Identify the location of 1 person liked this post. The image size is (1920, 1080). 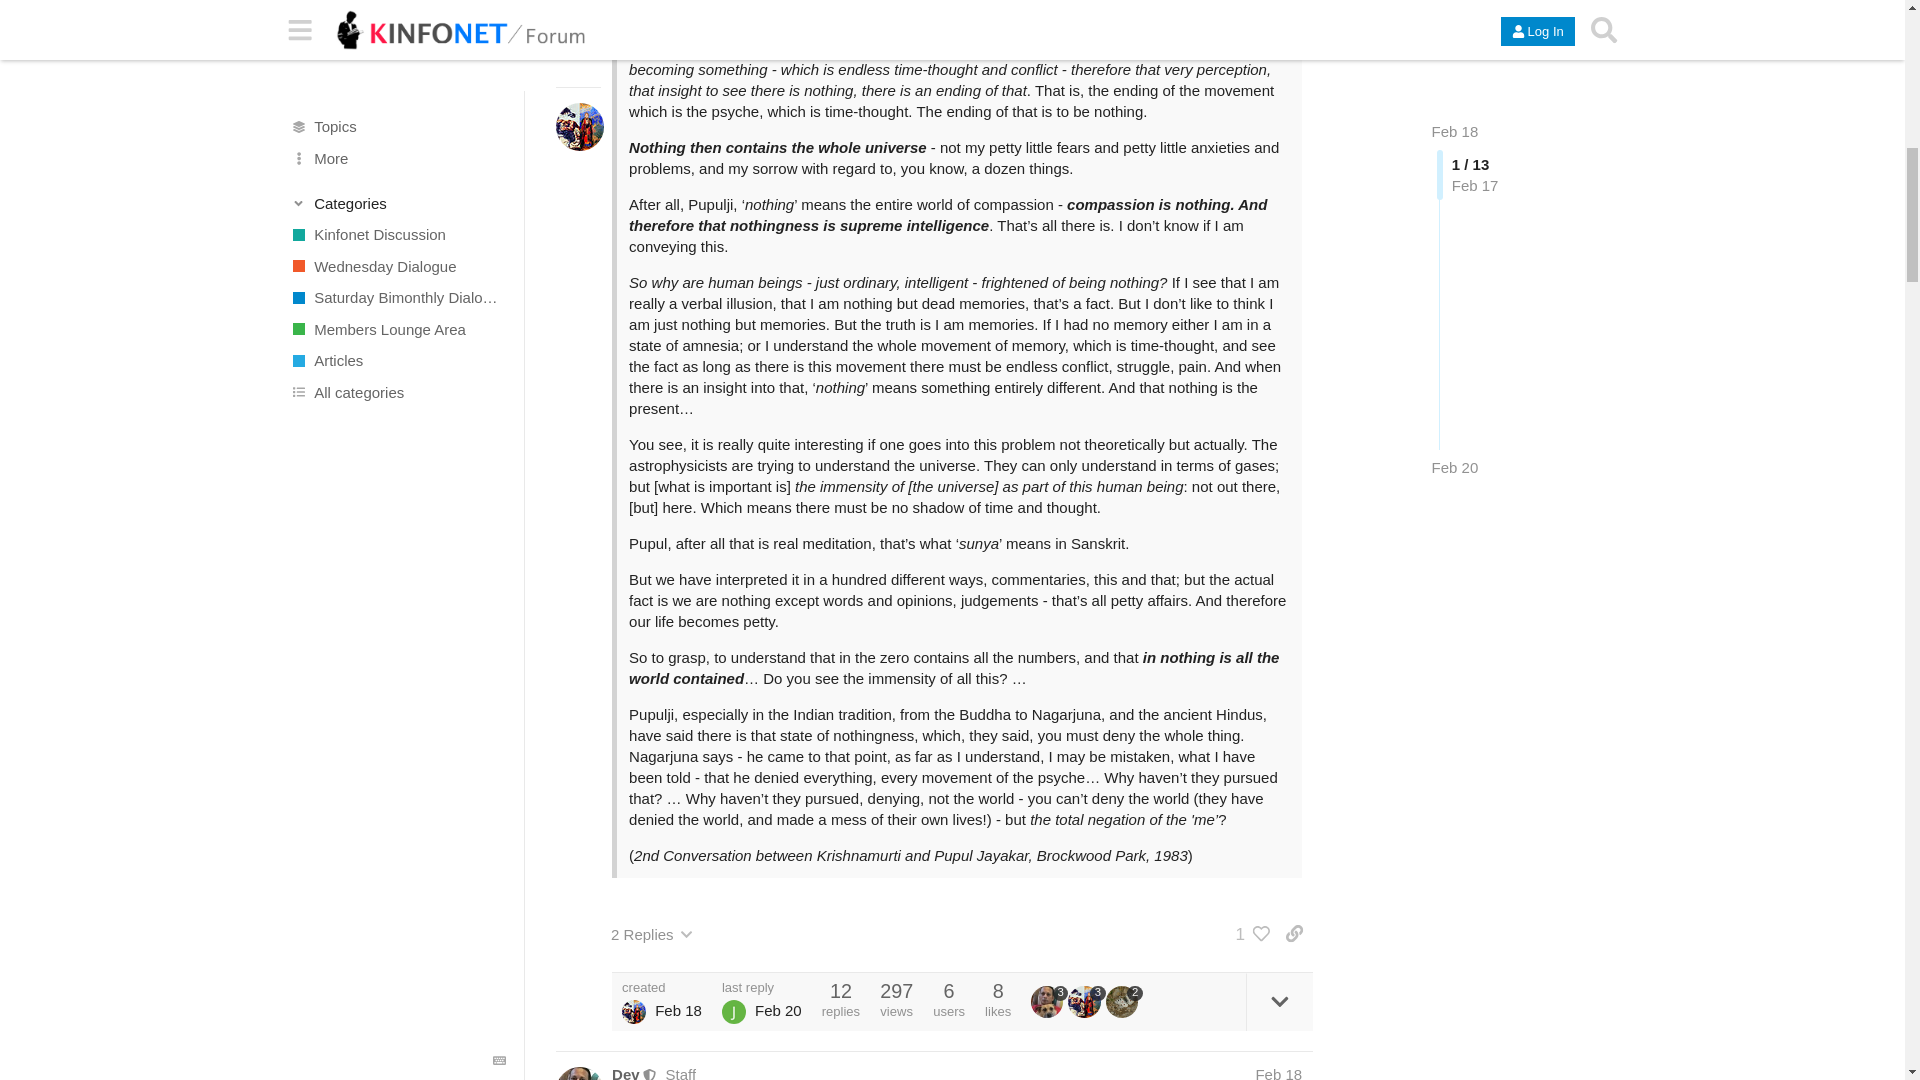
(1248, 934).